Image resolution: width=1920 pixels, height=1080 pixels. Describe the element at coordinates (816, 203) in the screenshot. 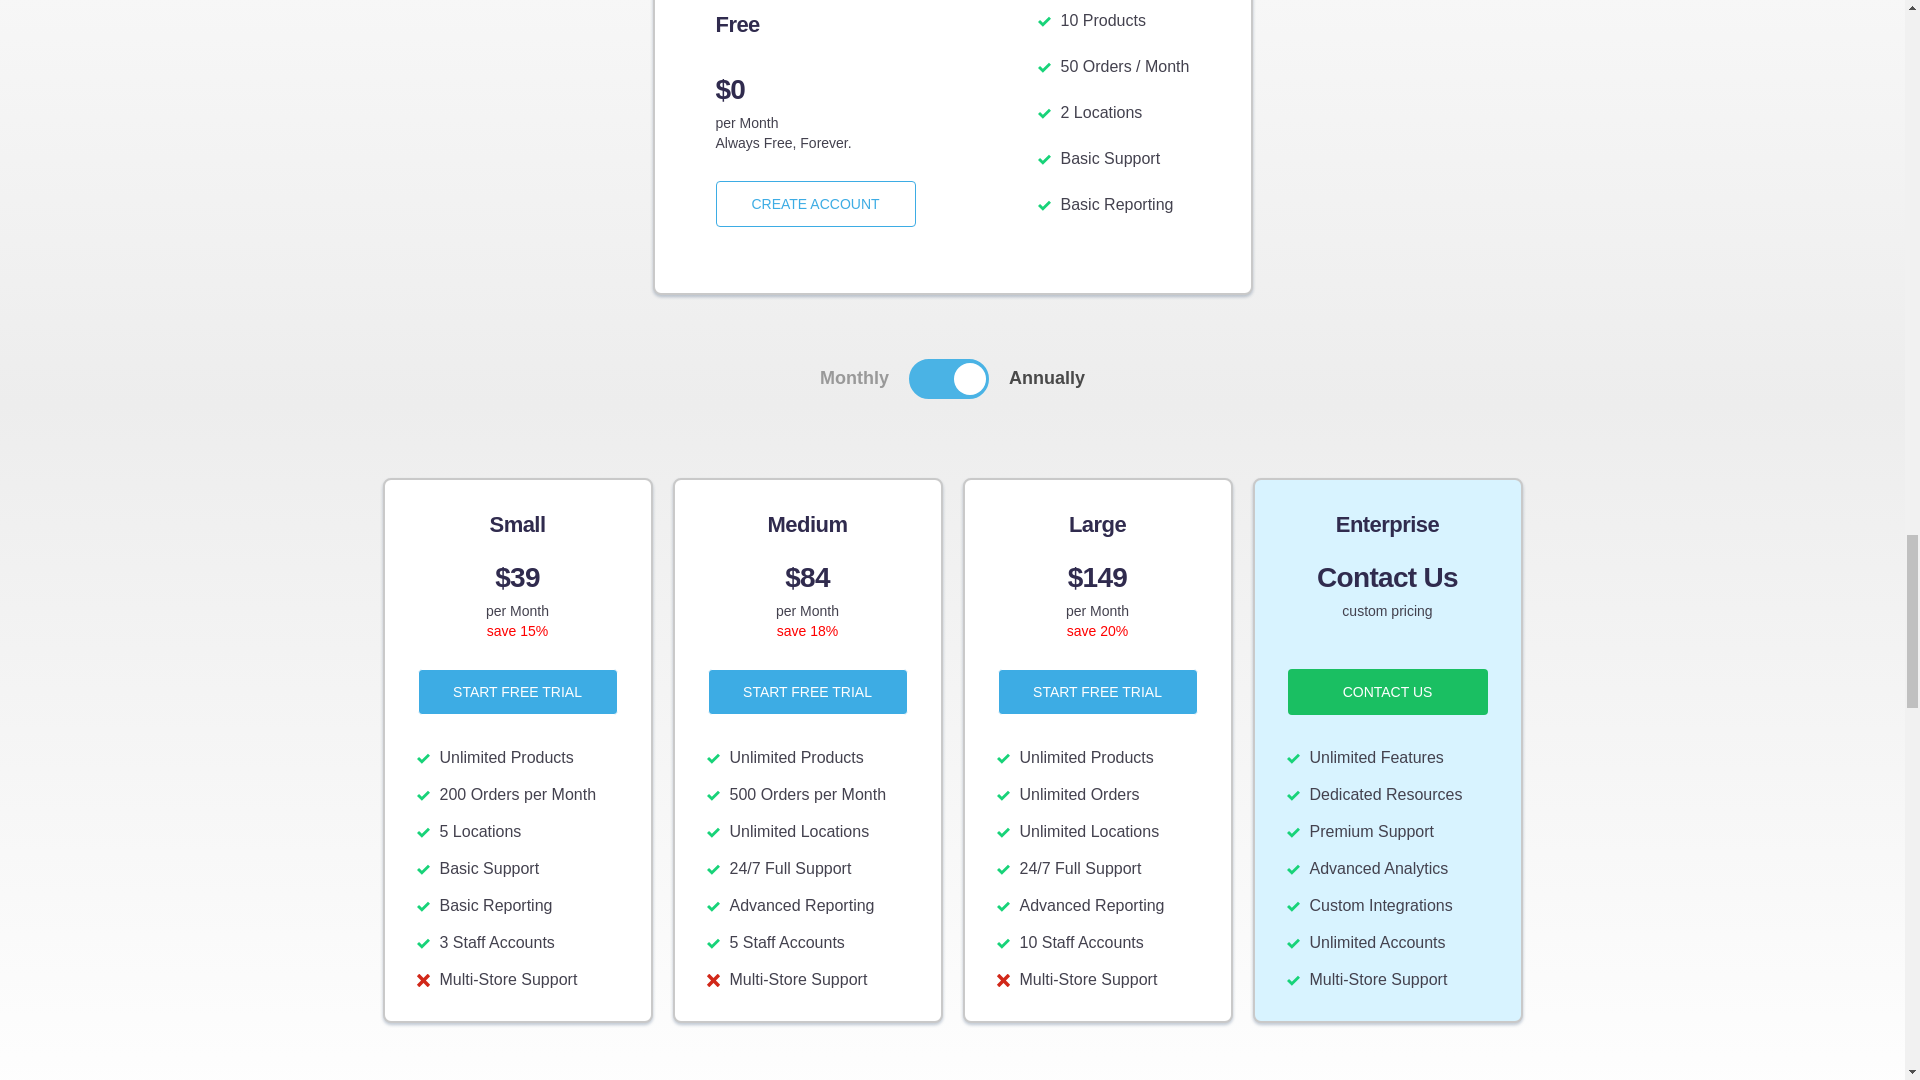

I see `CREATE ACCOUNT` at that location.